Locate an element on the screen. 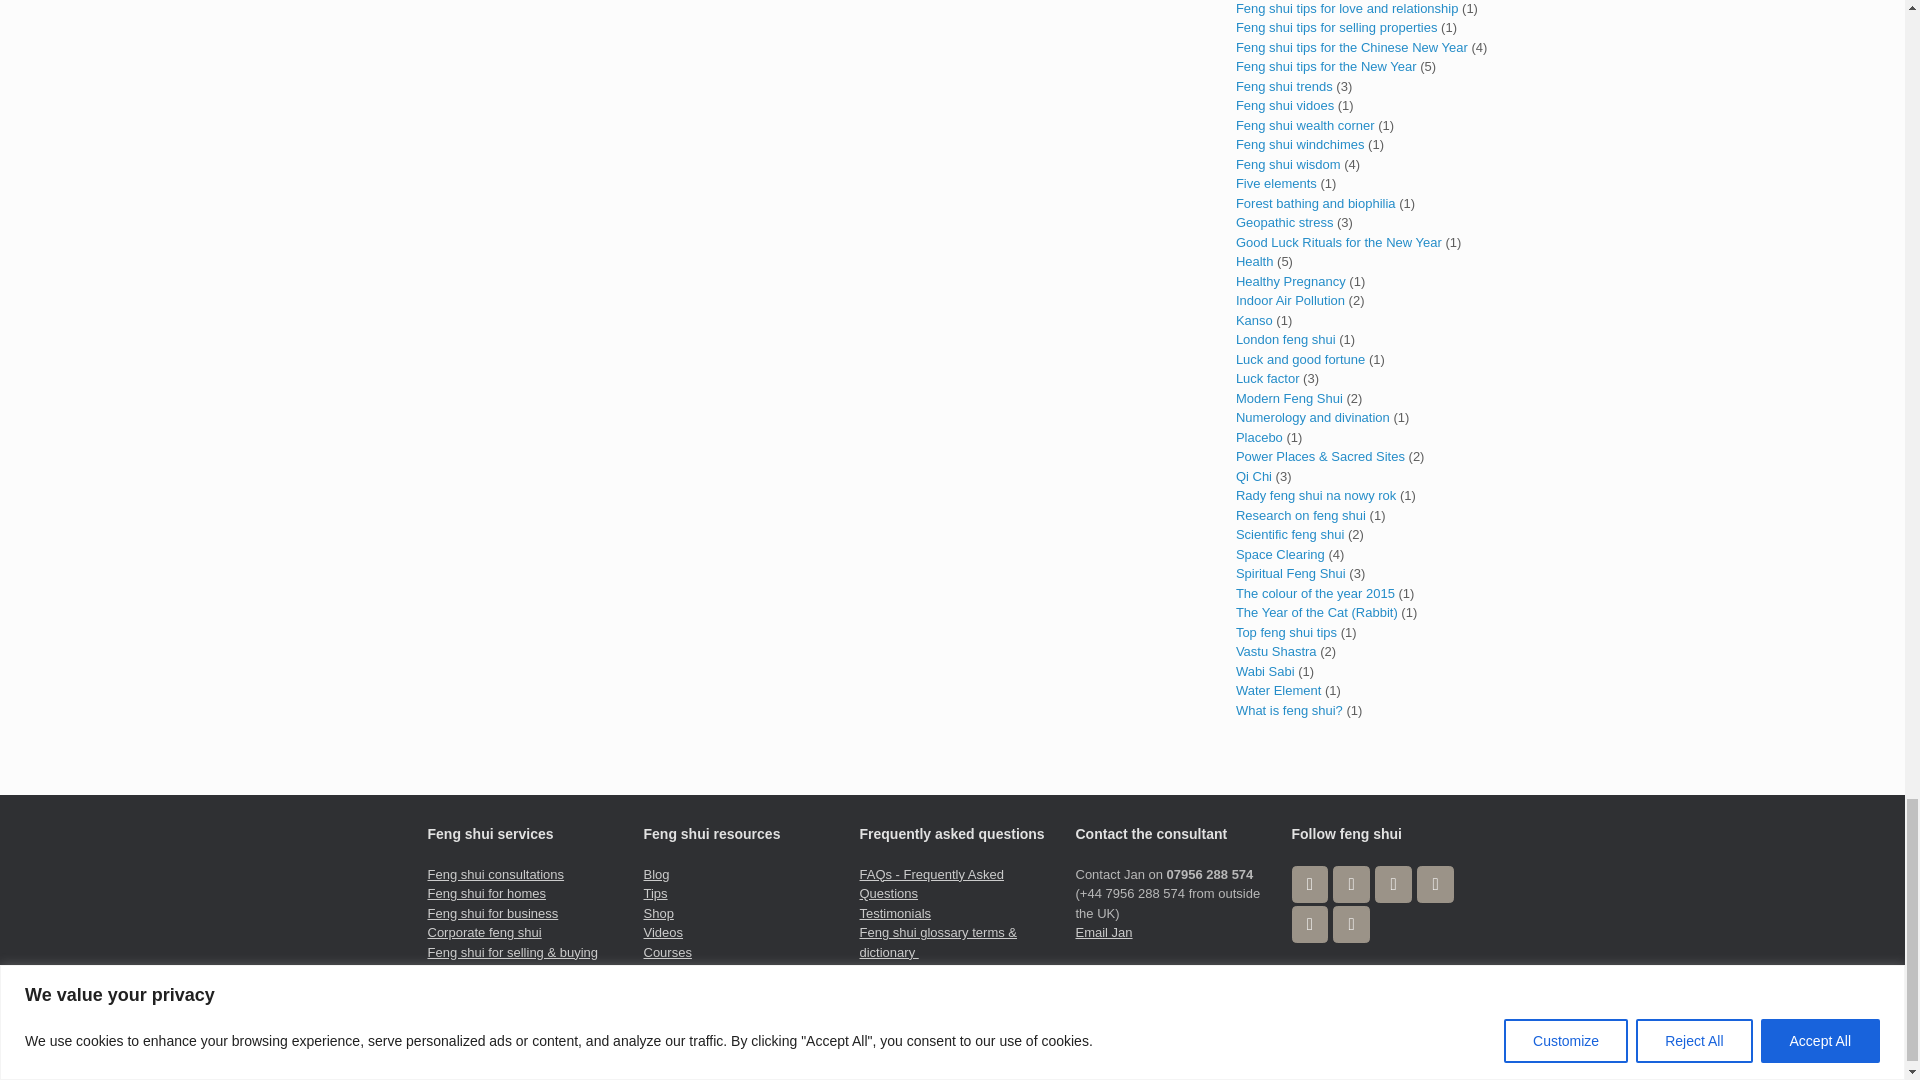 Image resolution: width=1920 pixels, height=1080 pixels. Feng Shui For Business is located at coordinates (493, 914).